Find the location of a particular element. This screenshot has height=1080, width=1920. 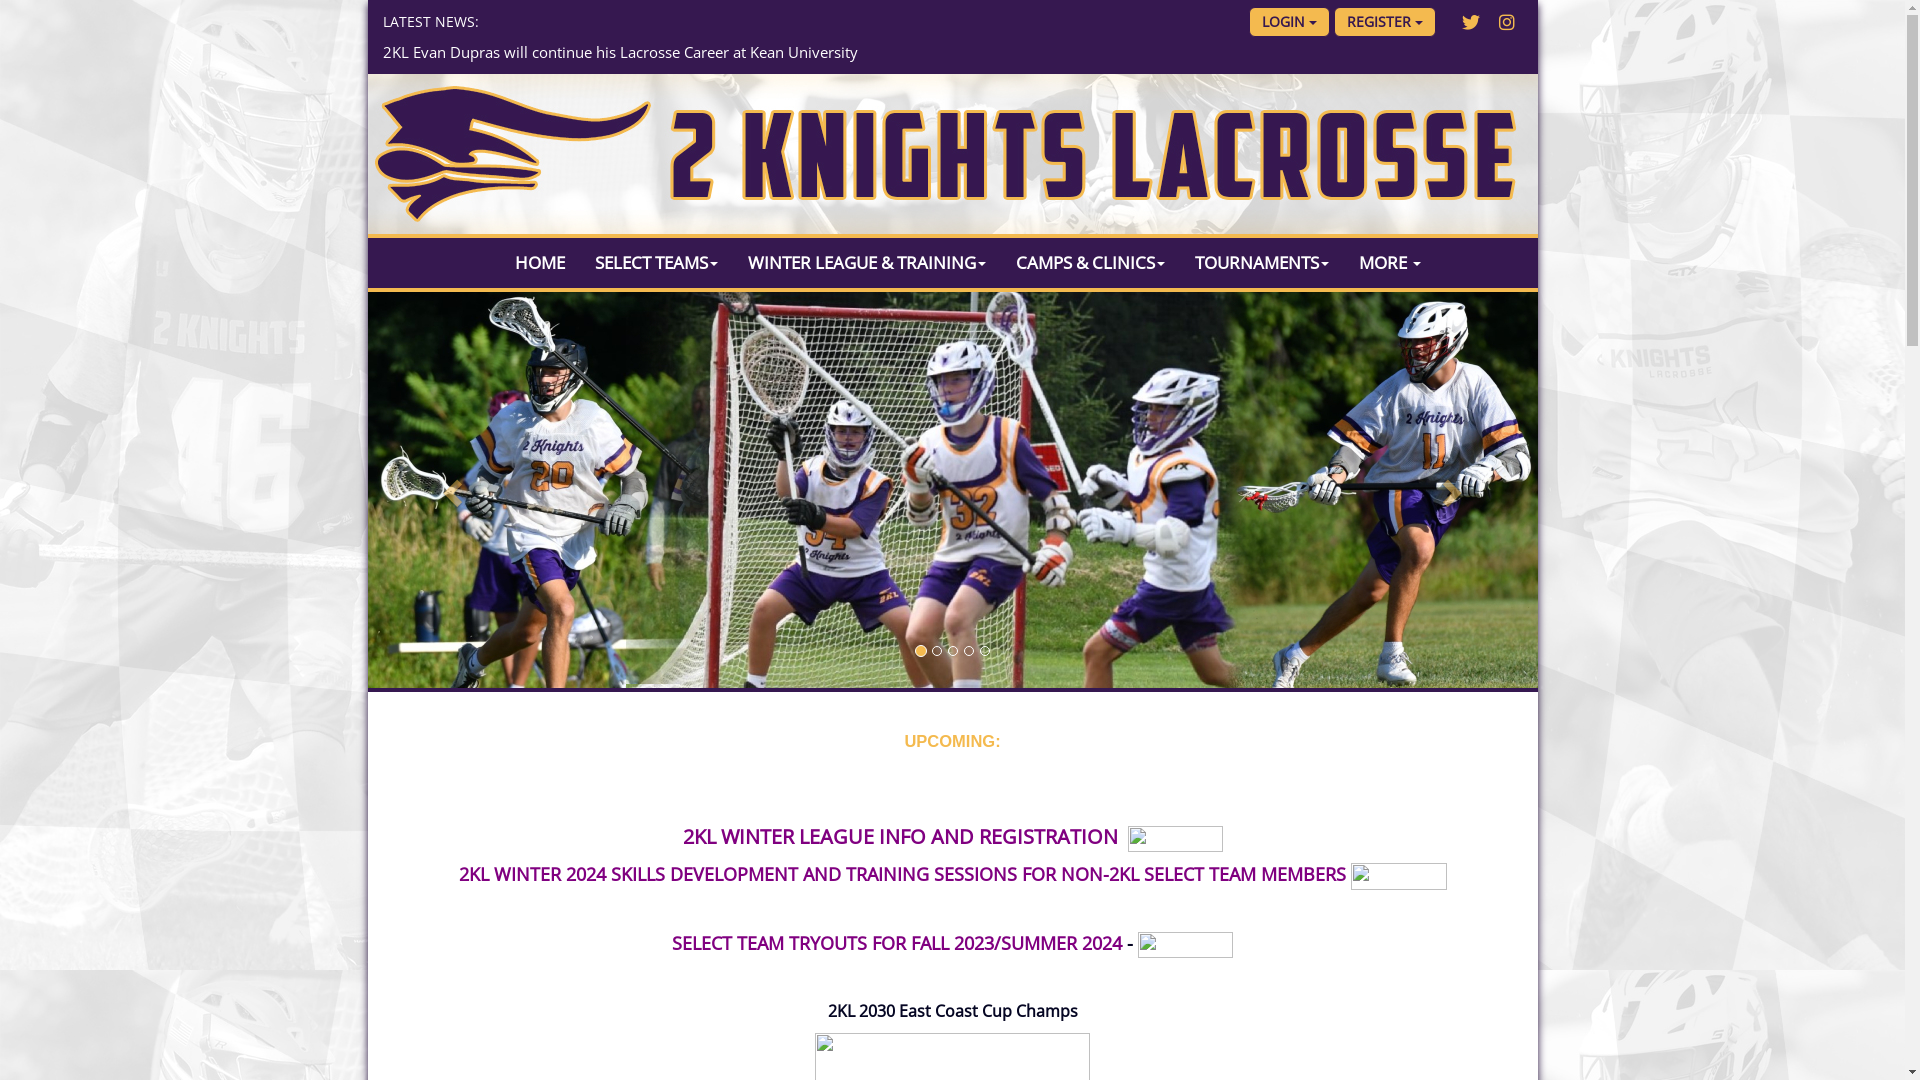

REGISTER  is located at coordinates (1385, 22).